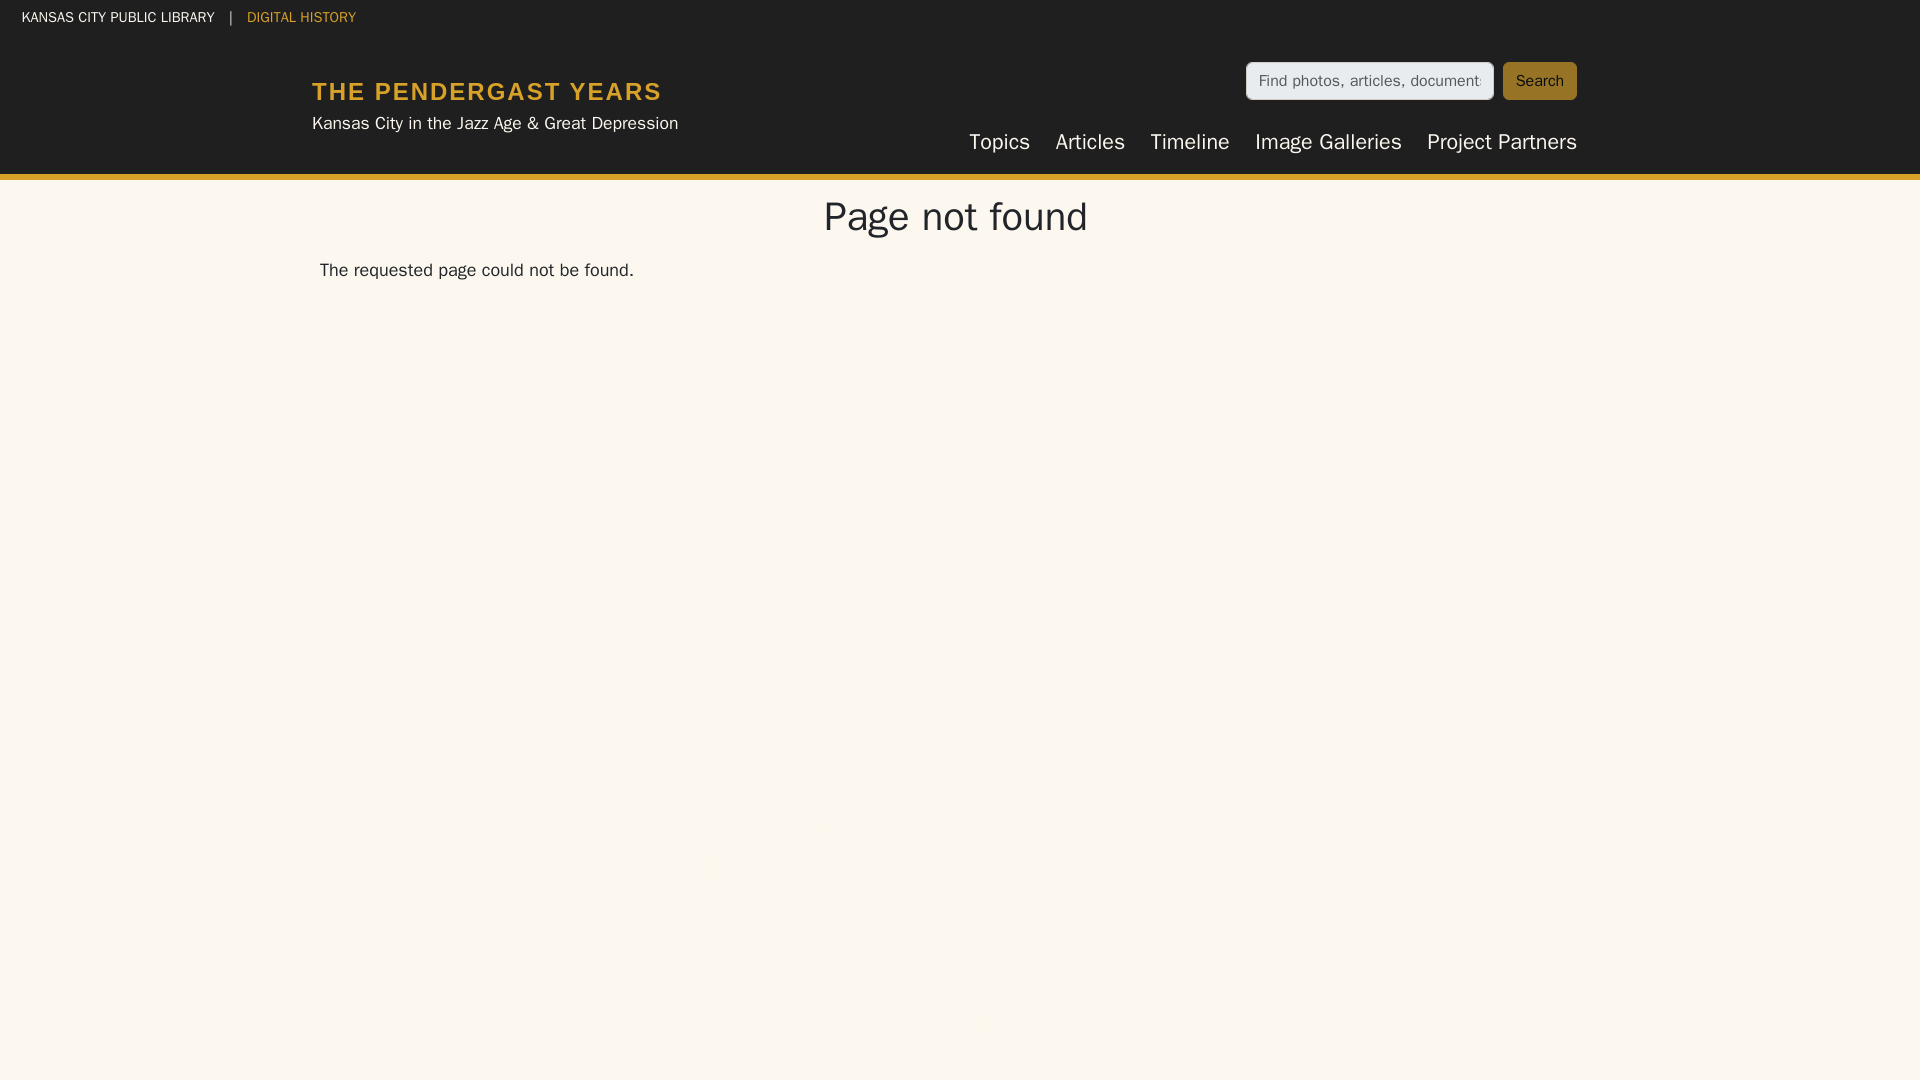 This screenshot has width=1920, height=1080. Describe the element at coordinates (984, 936) in the screenshot. I see `Works Cited` at that location.